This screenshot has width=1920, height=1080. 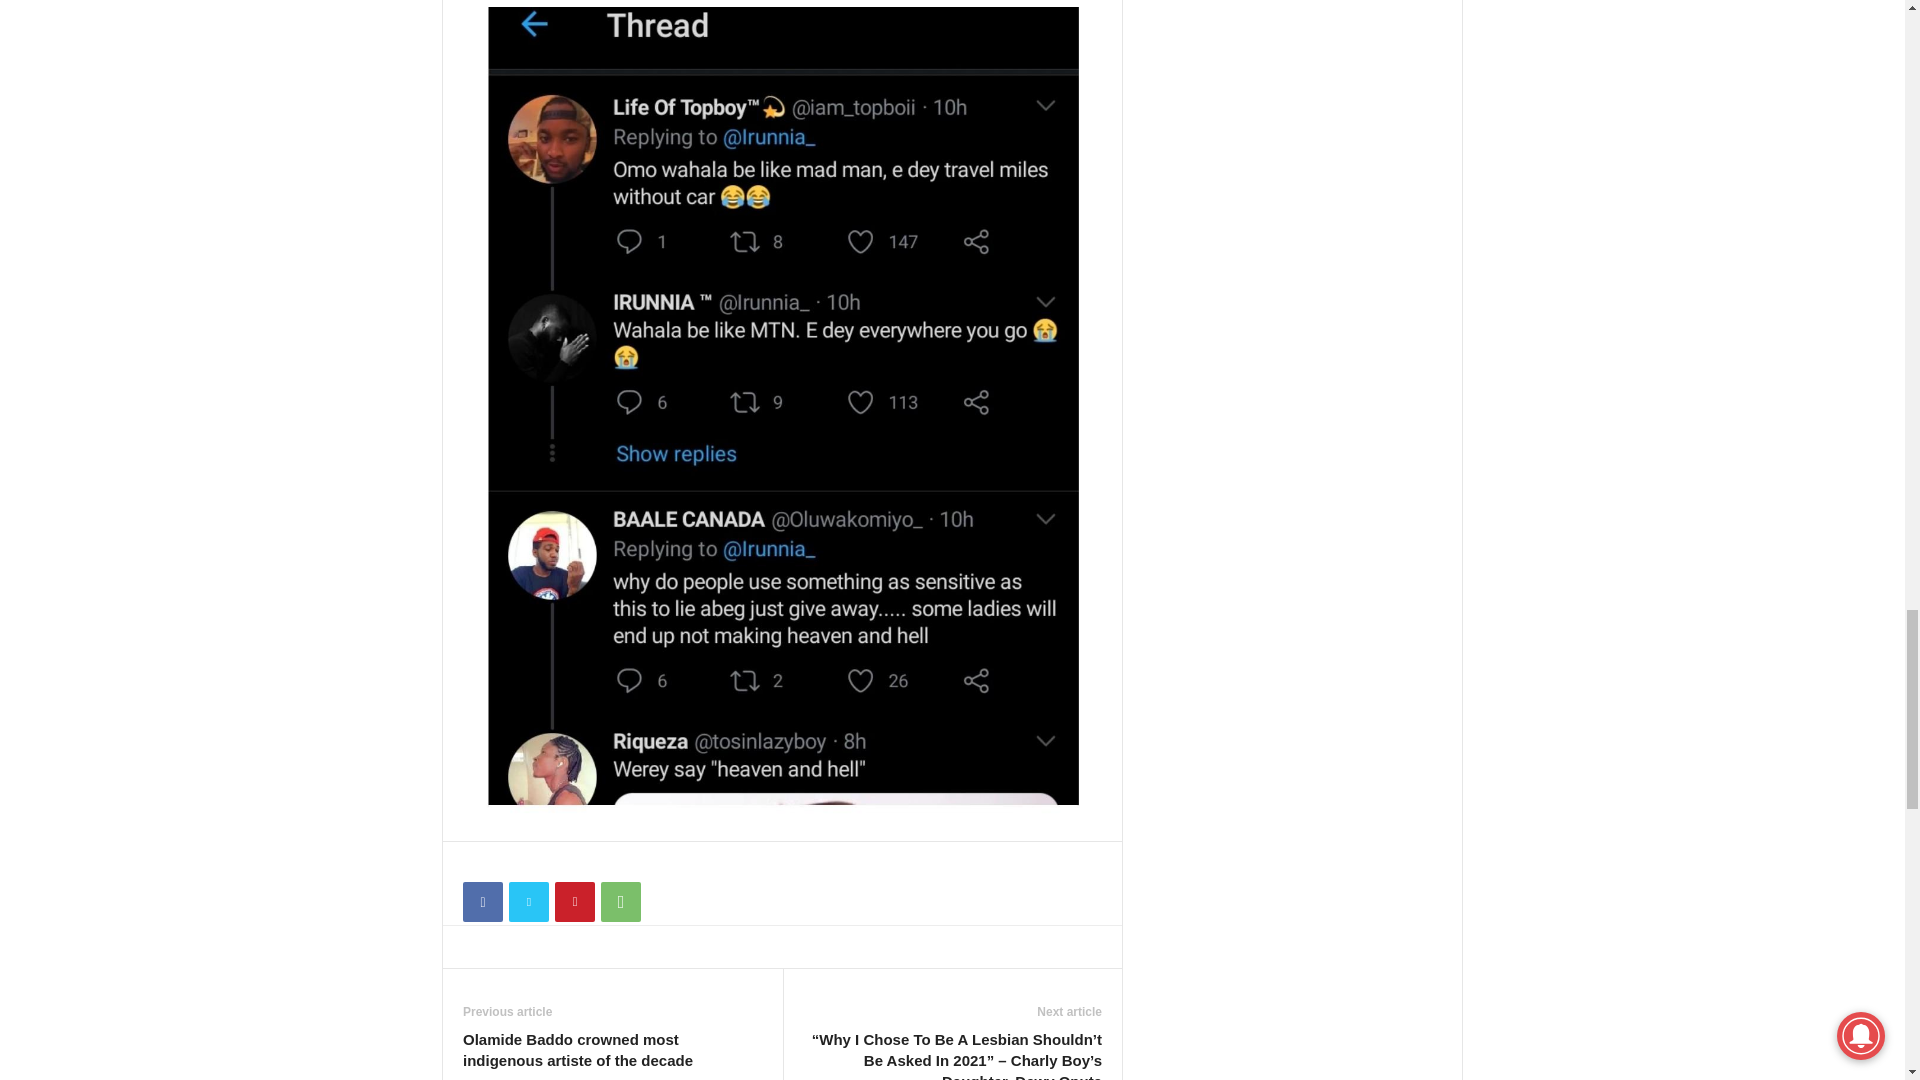 I want to click on WhatsApp, so click(x=620, y=902).